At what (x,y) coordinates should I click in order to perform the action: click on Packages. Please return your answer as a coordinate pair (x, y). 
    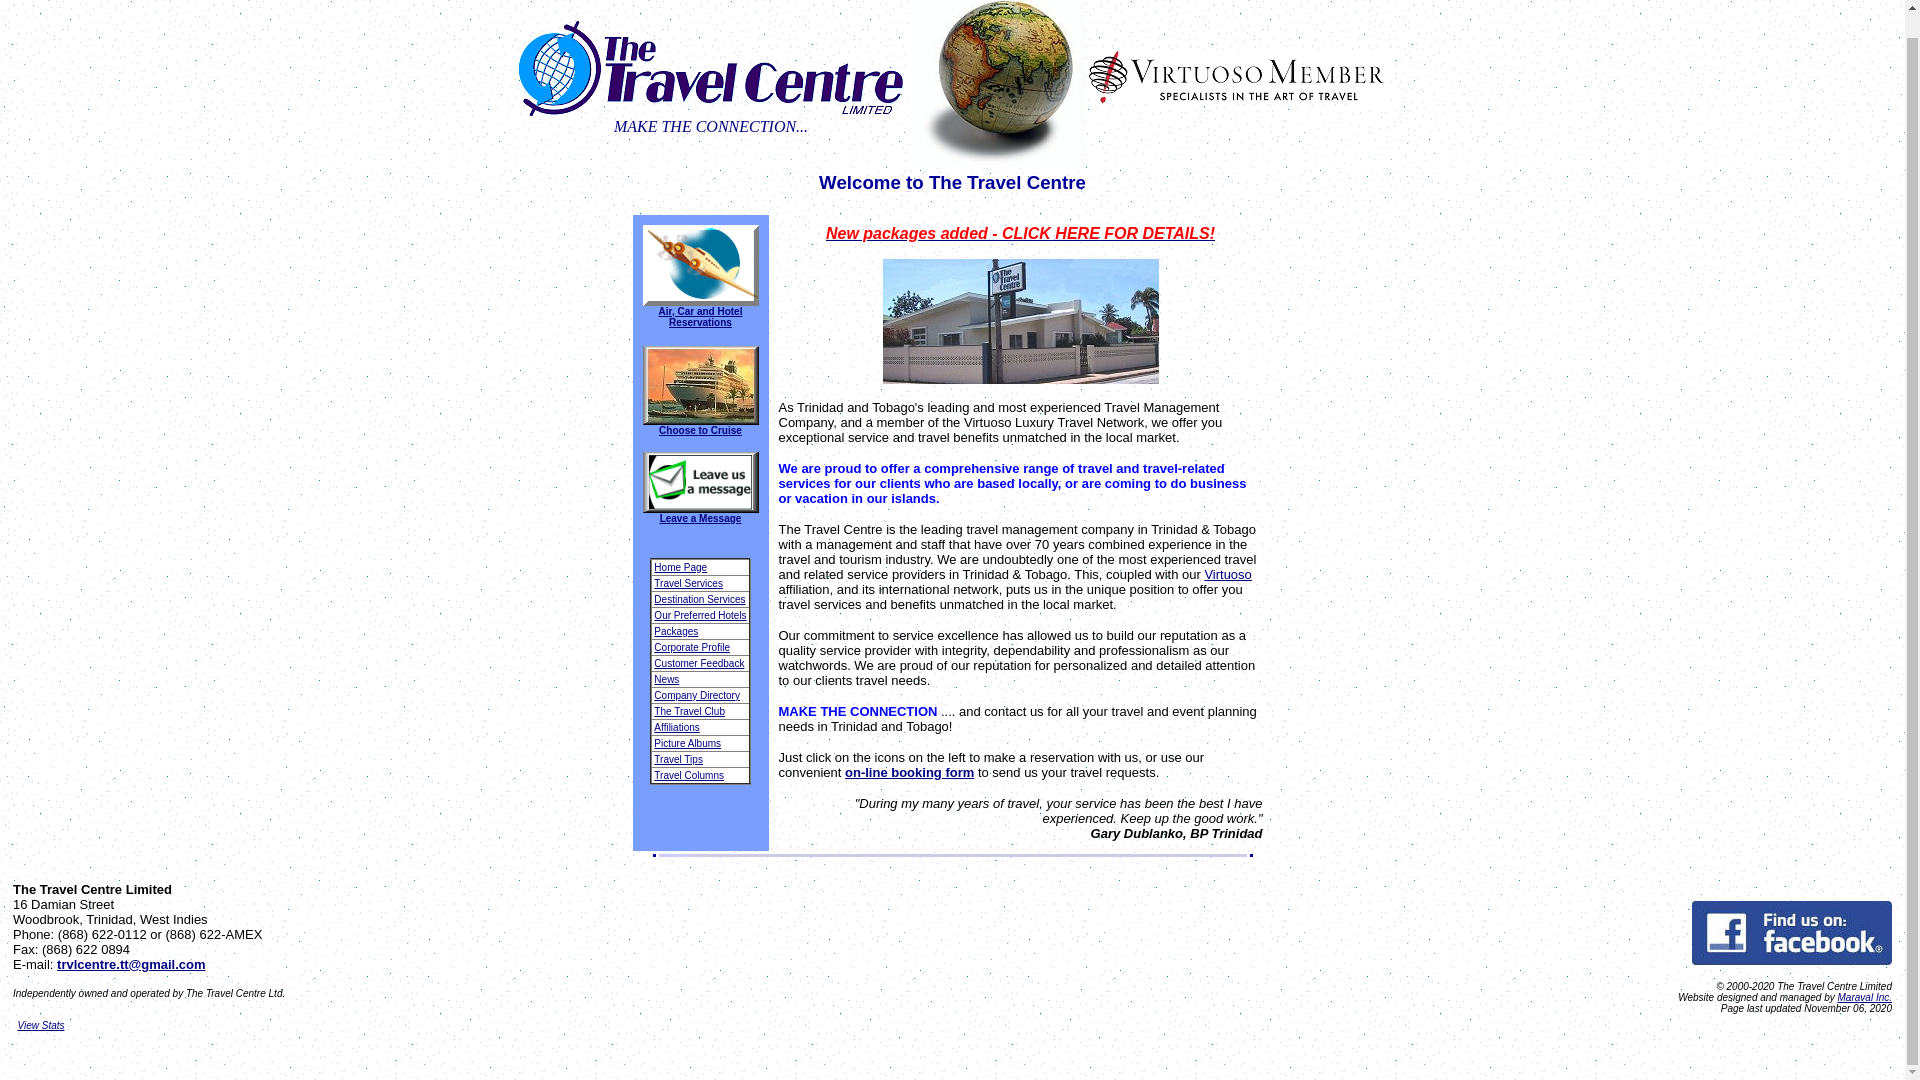
    Looking at the image, I should click on (676, 632).